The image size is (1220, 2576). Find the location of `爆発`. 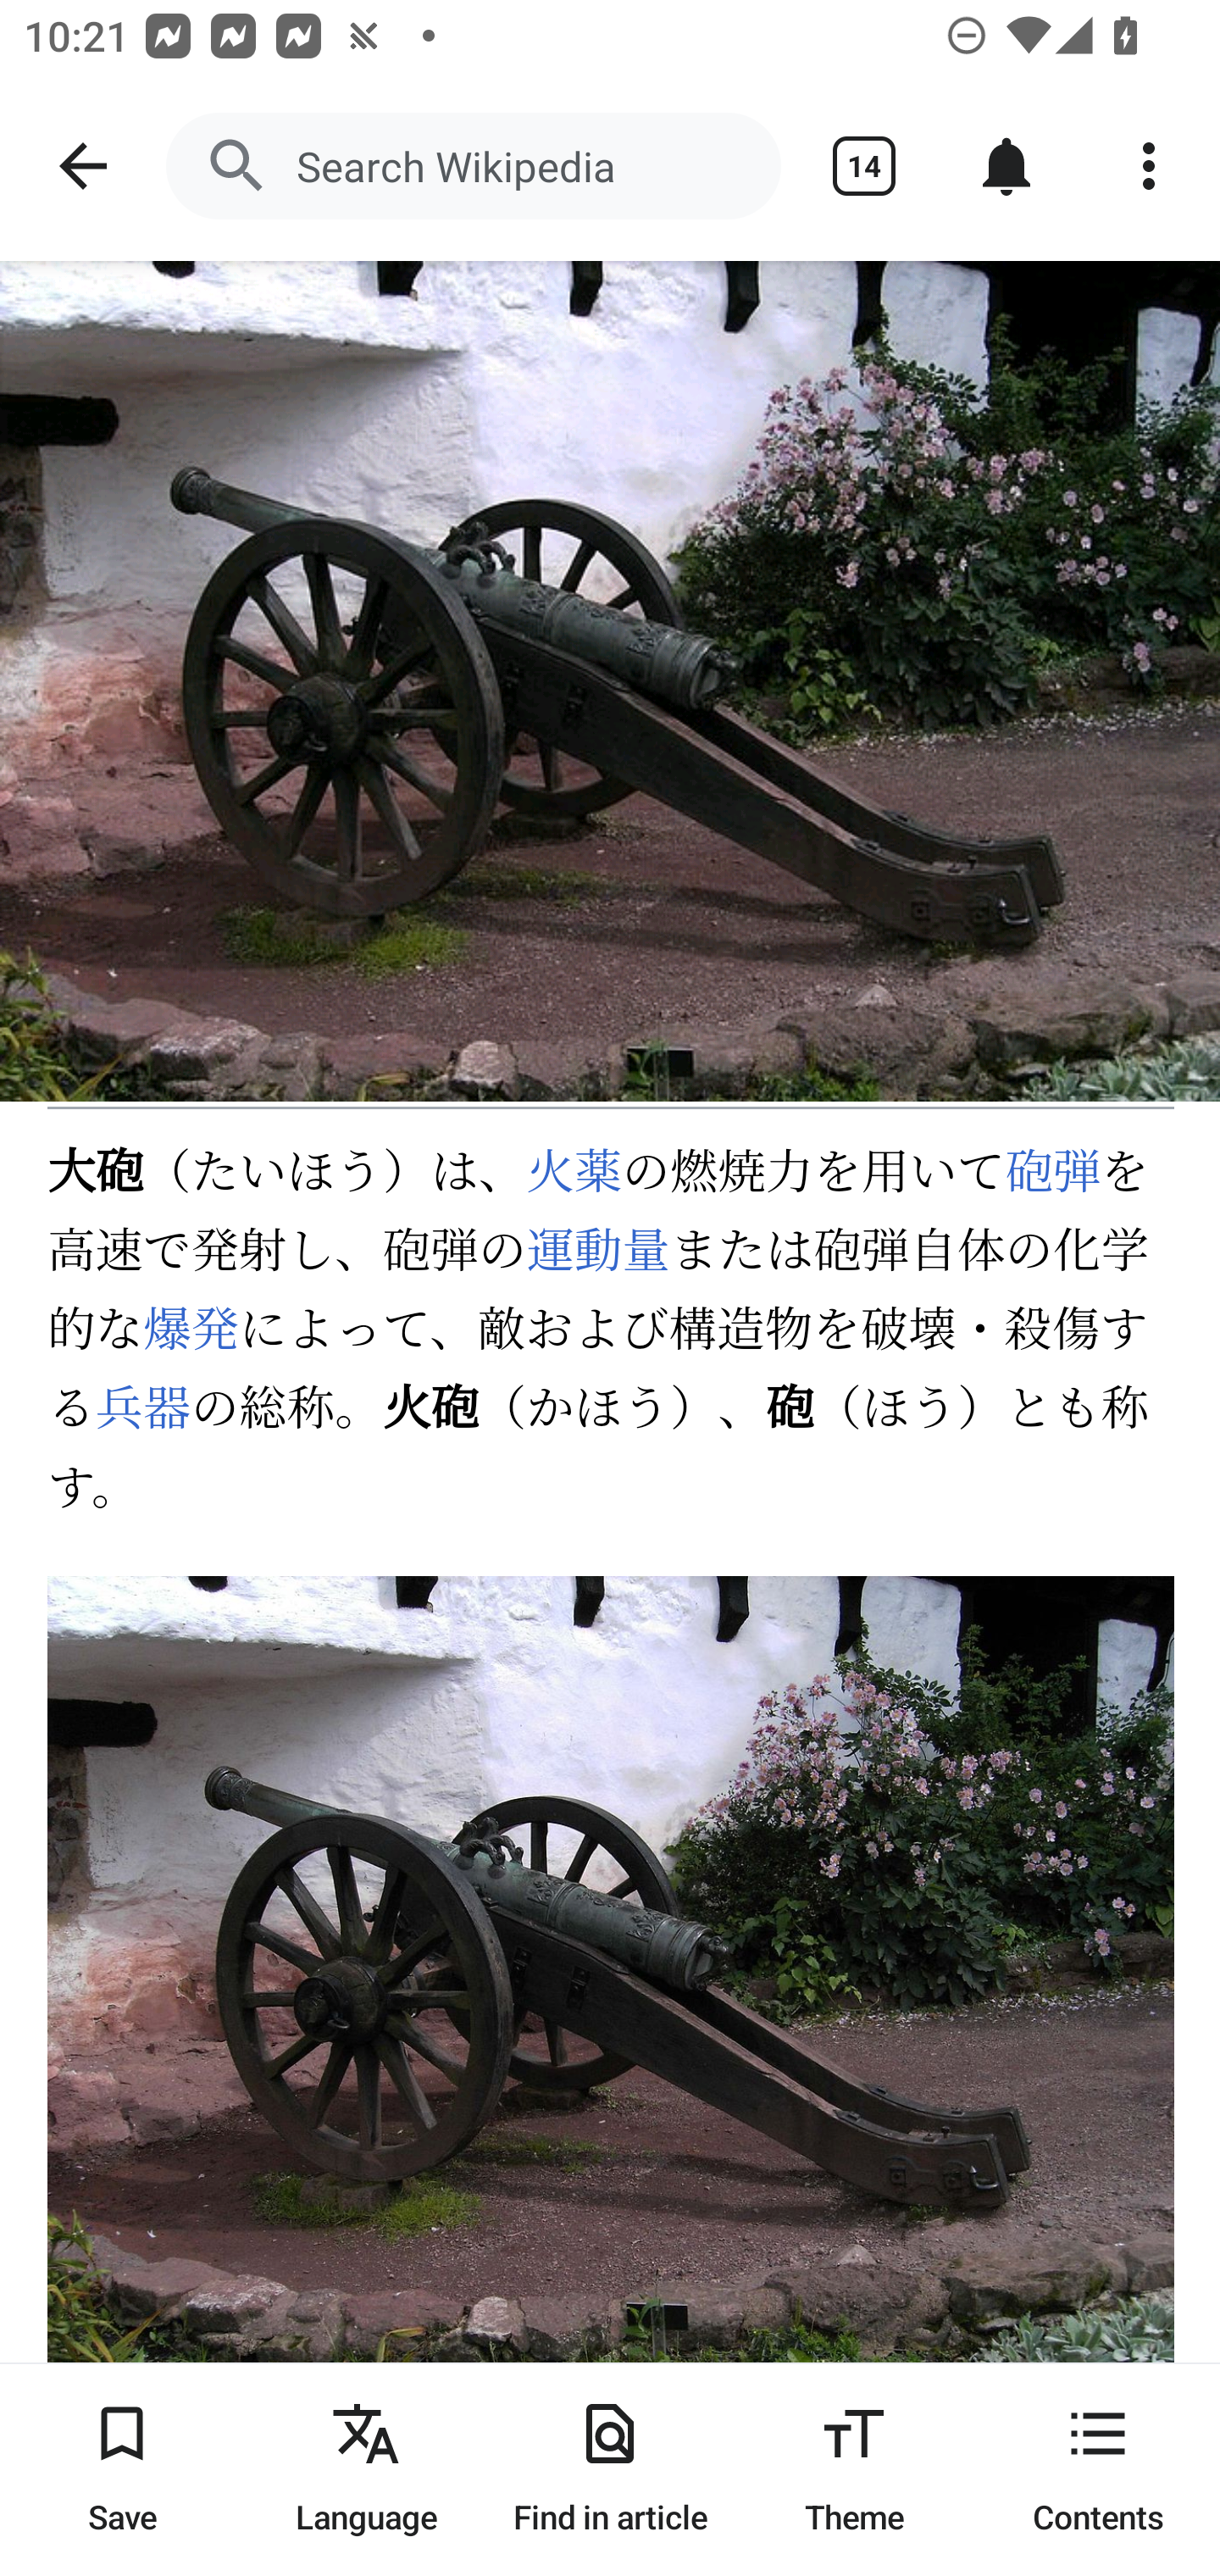

爆発 is located at coordinates (191, 1330).